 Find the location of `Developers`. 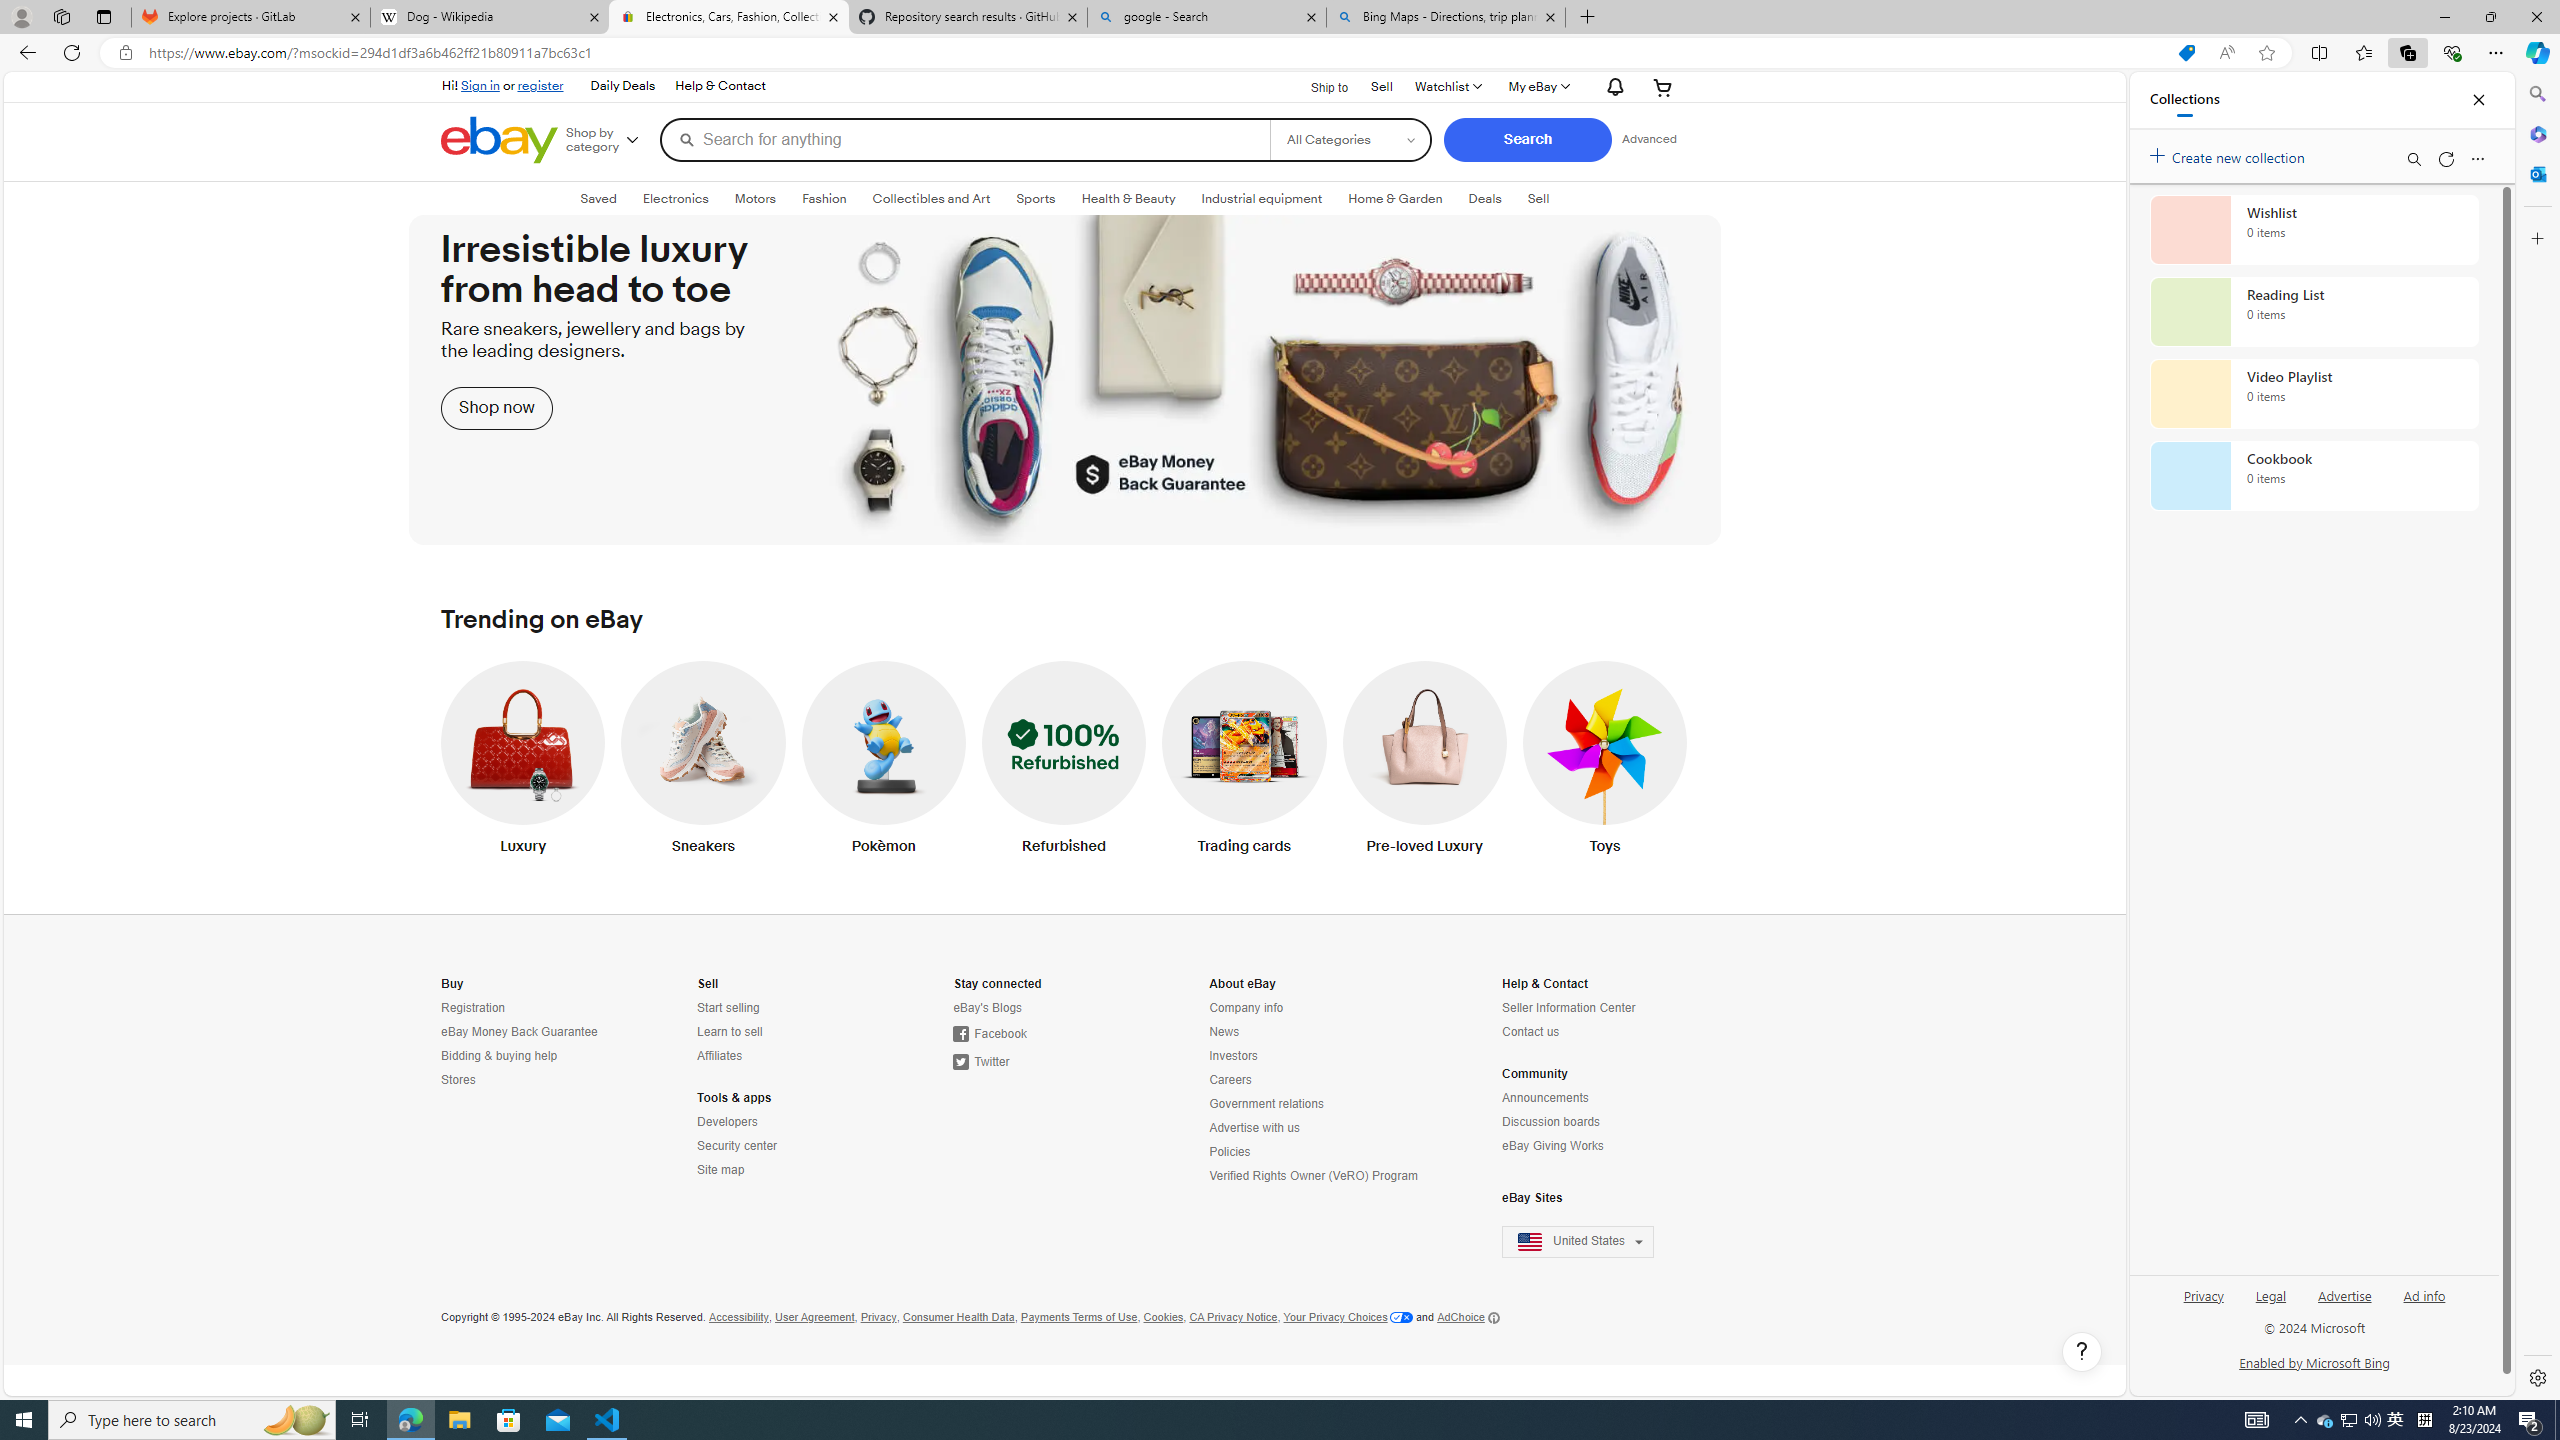

Developers is located at coordinates (786, 1122).